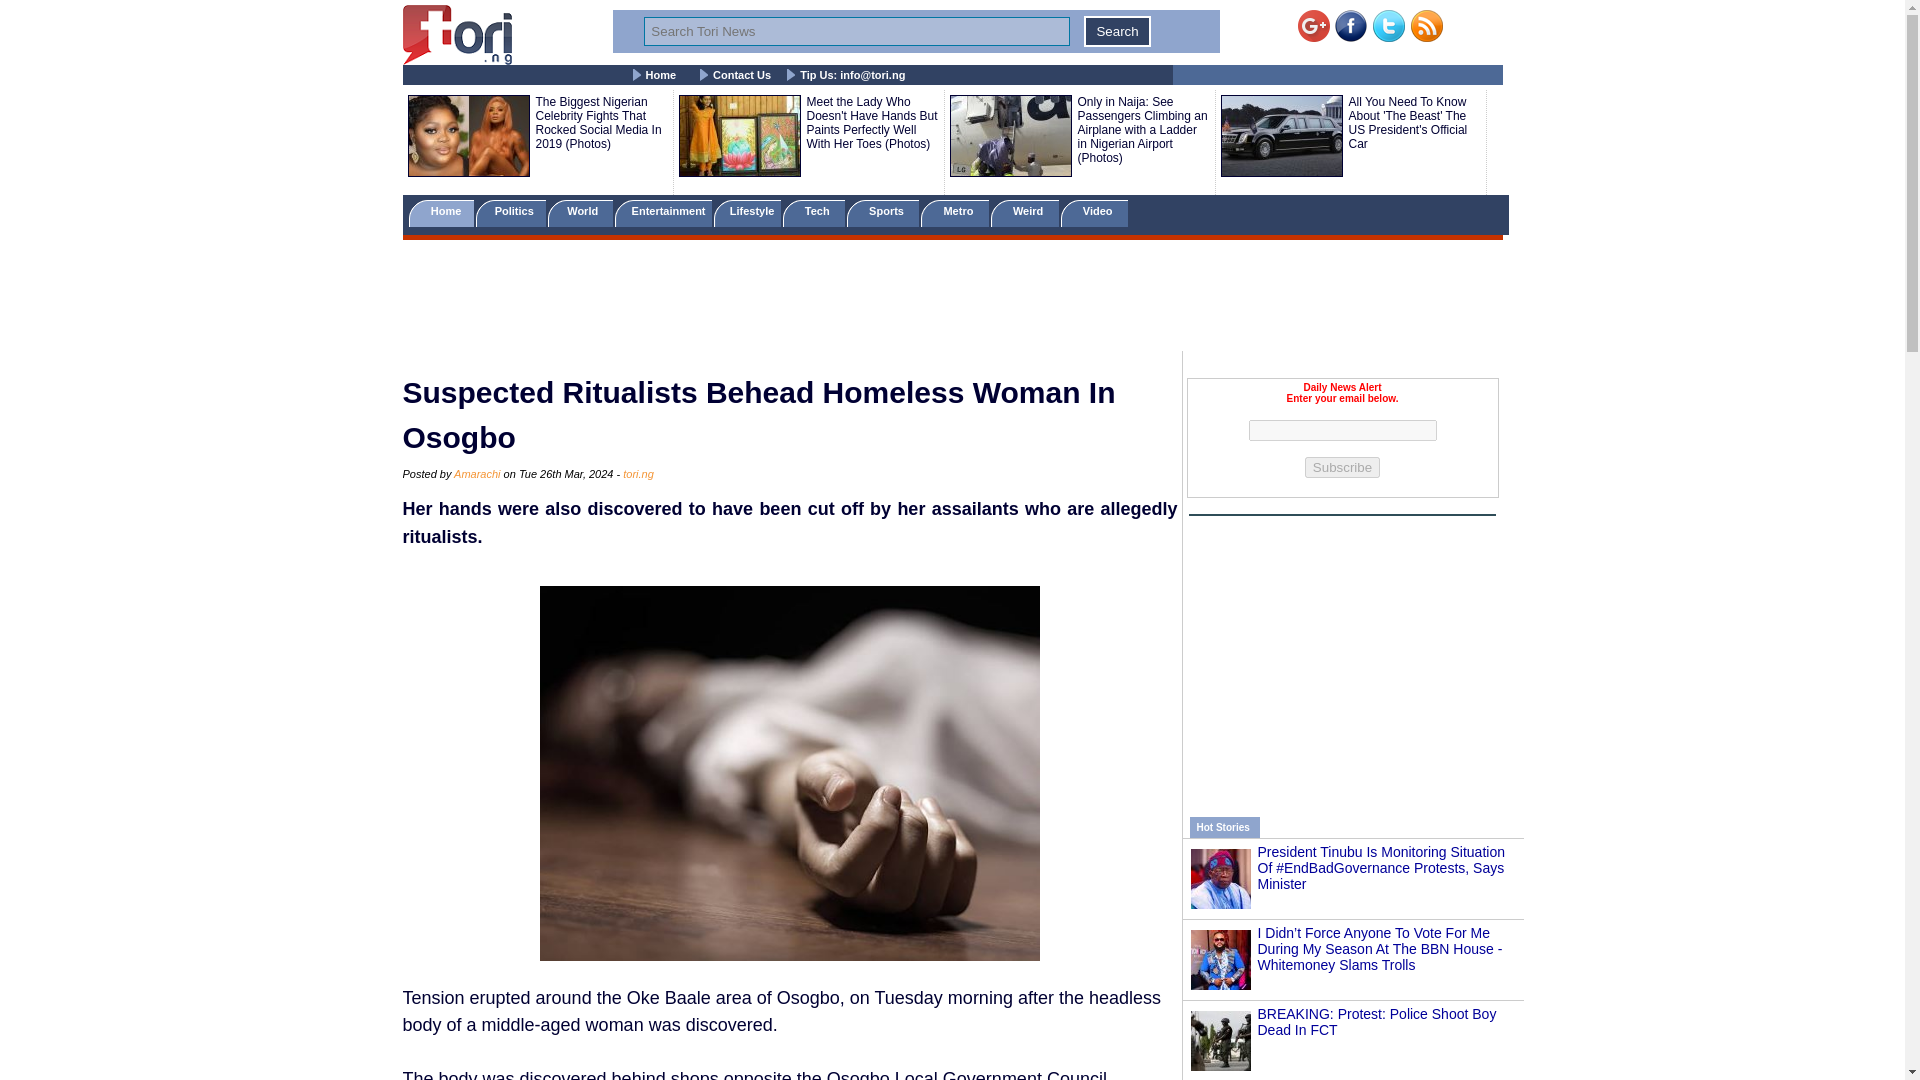 The width and height of the screenshot is (1920, 1080). What do you see at coordinates (661, 75) in the screenshot?
I see `Home` at bounding box center [661, 75].